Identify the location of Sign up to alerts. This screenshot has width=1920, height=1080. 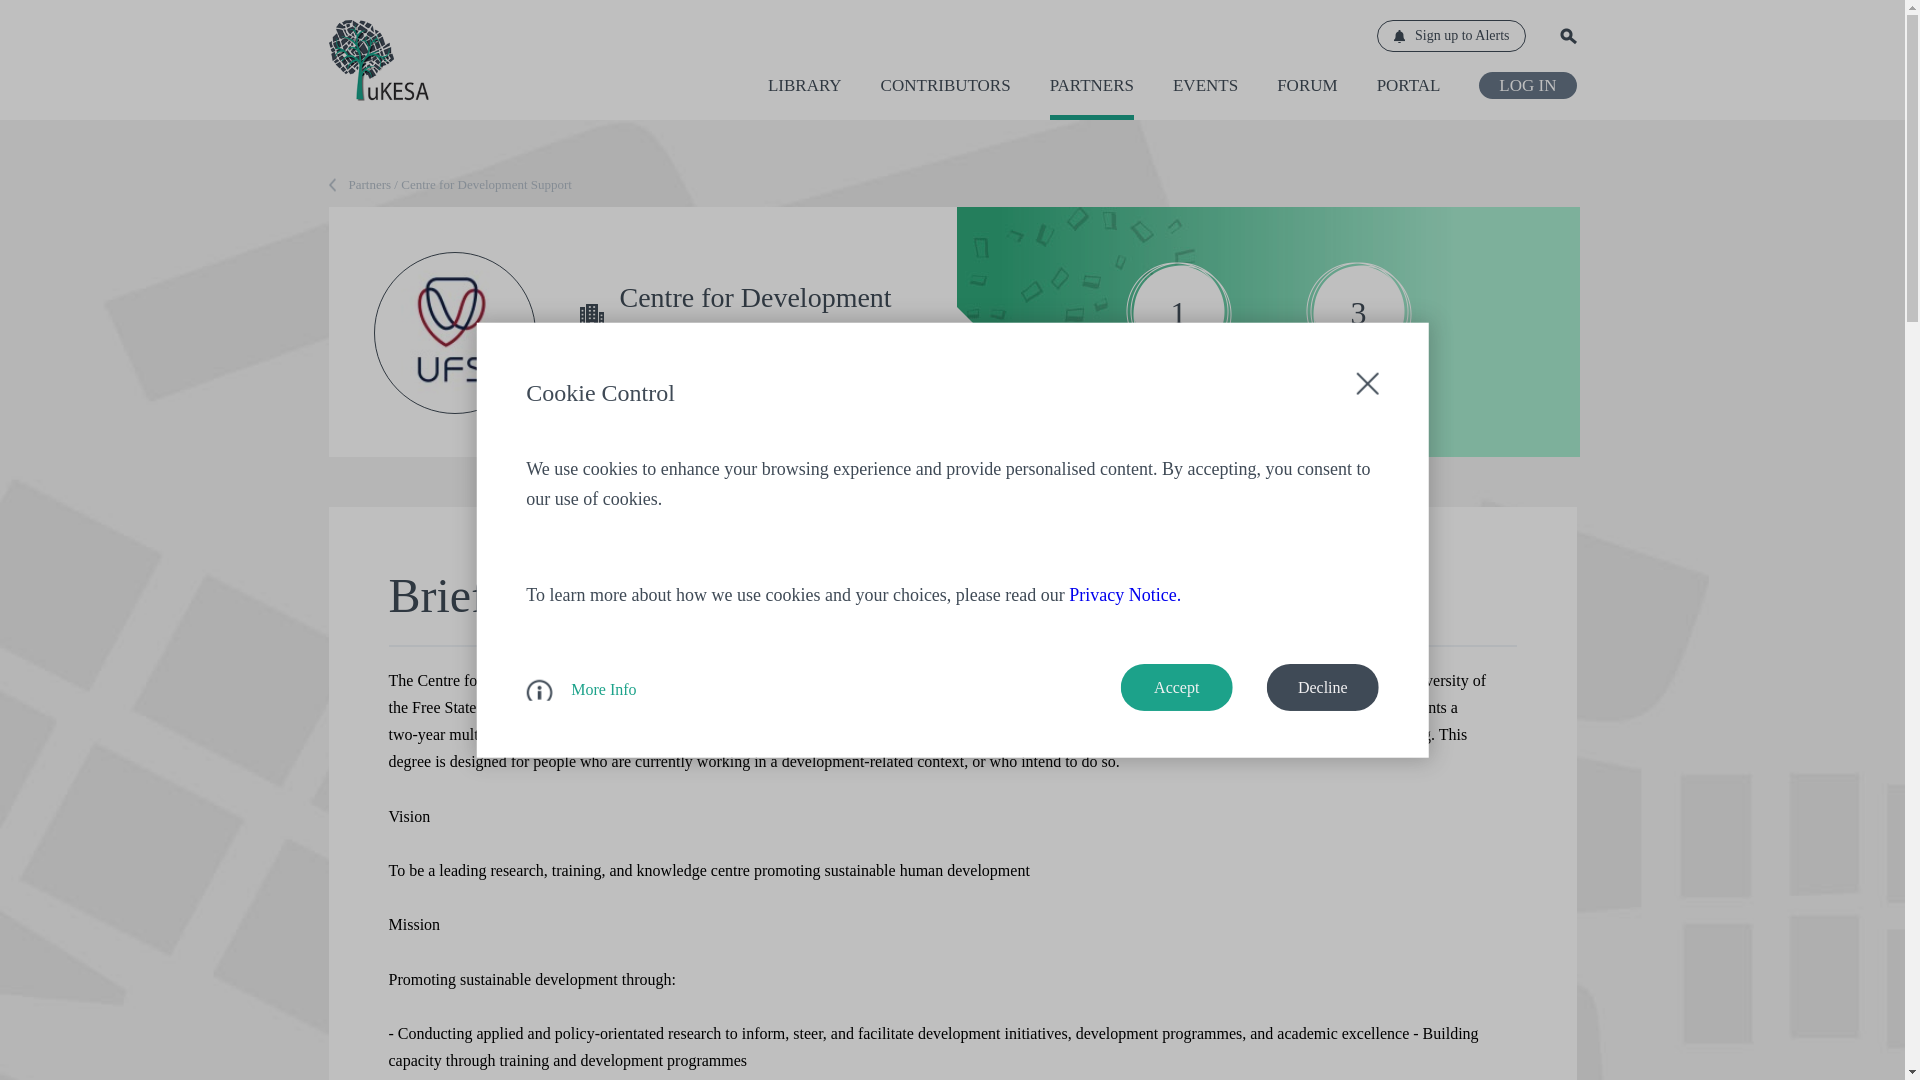
(1451, 36).